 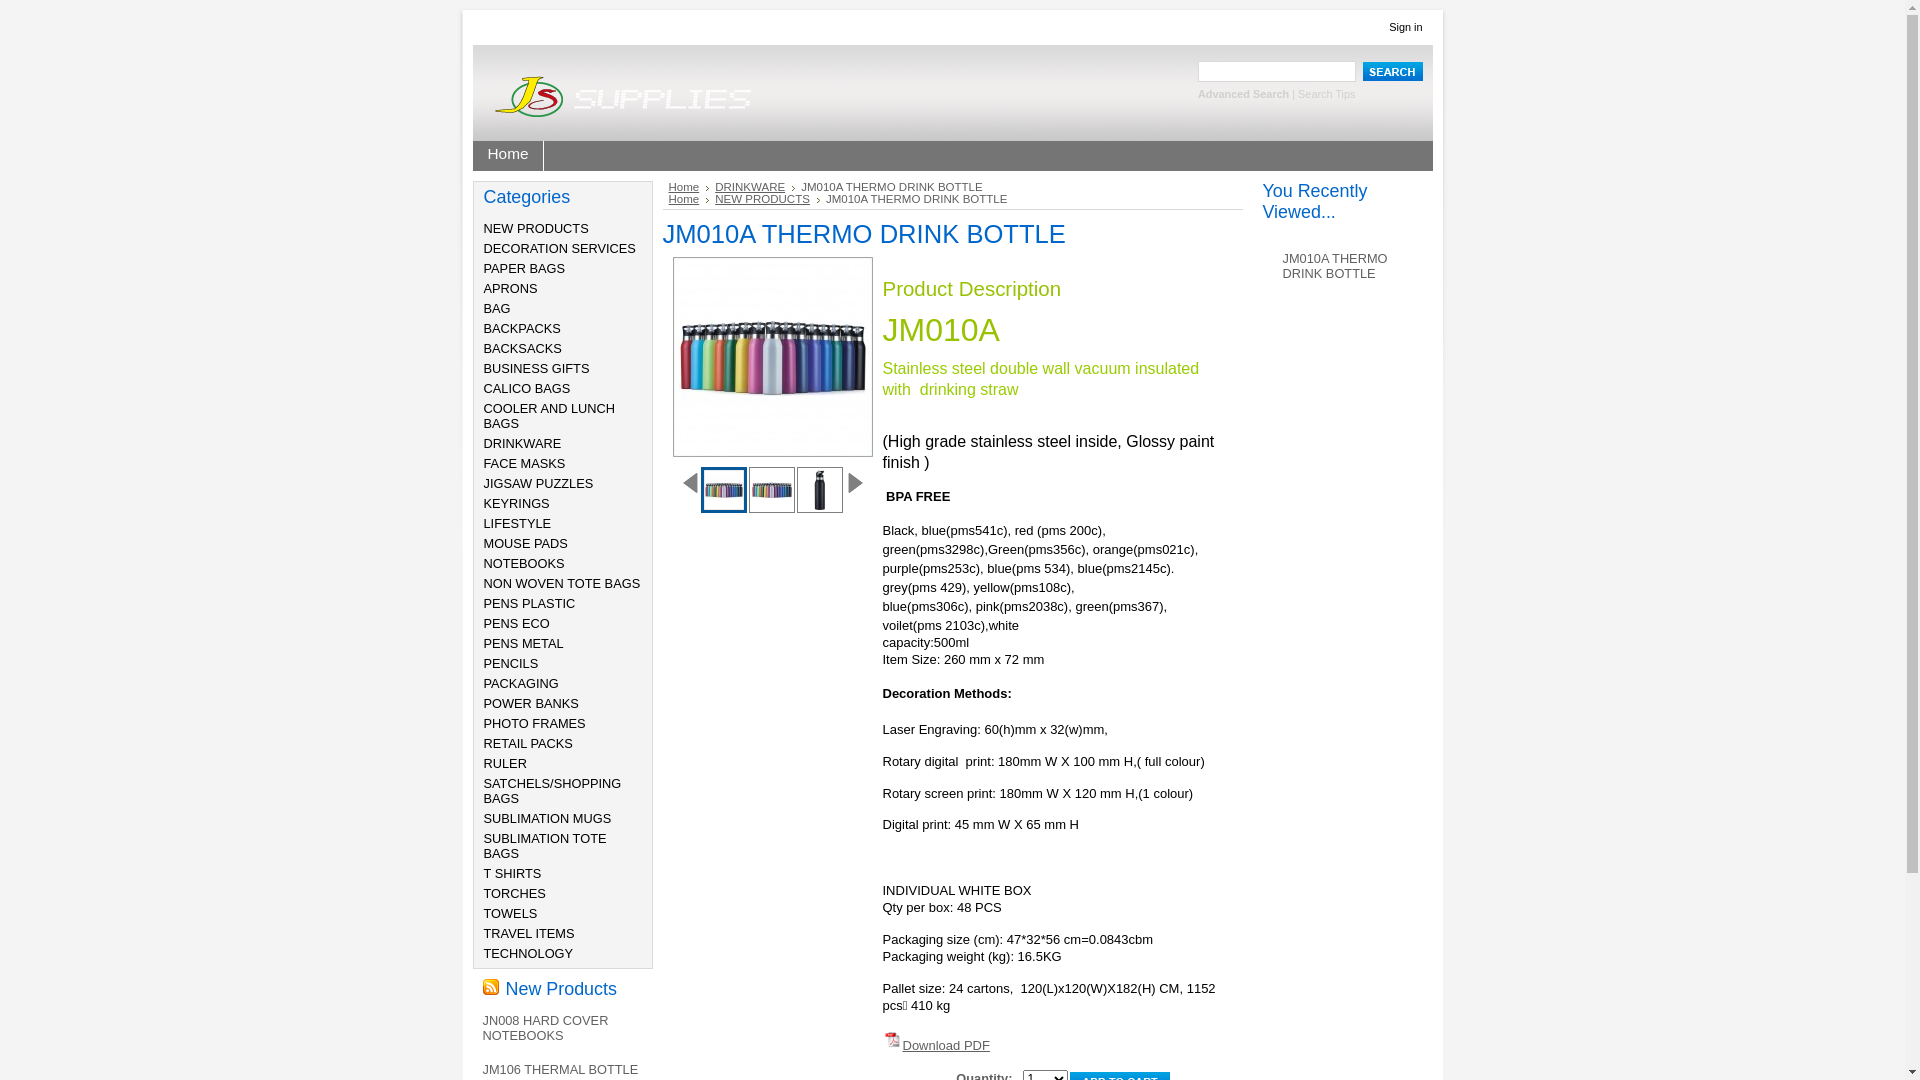 What do you see at coordinates (532, 704) in the screenshot?
I see `POWER BANKS` at bounding box center [532, 704].